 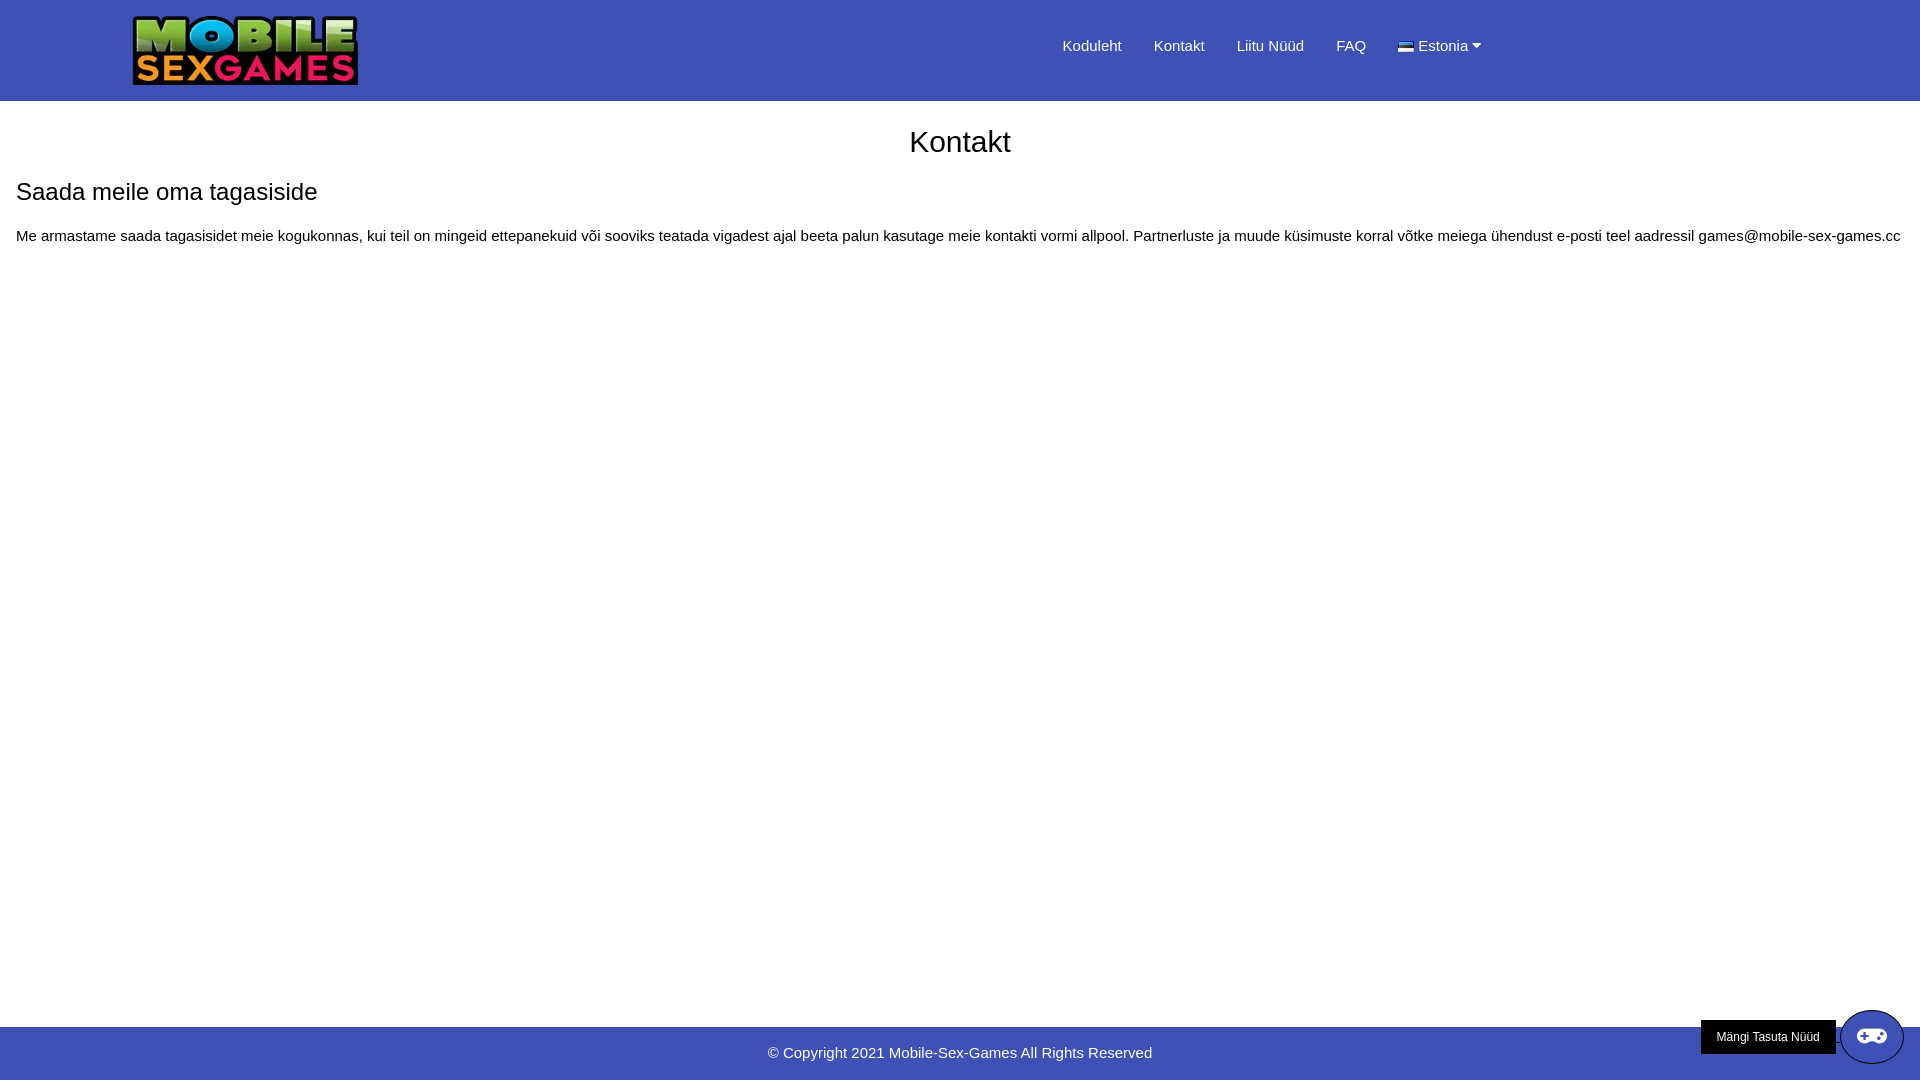 What do you see at coordinates (1351, 46) in the screenshot?
I see `FAQ` at bounding box center [1351, 46].